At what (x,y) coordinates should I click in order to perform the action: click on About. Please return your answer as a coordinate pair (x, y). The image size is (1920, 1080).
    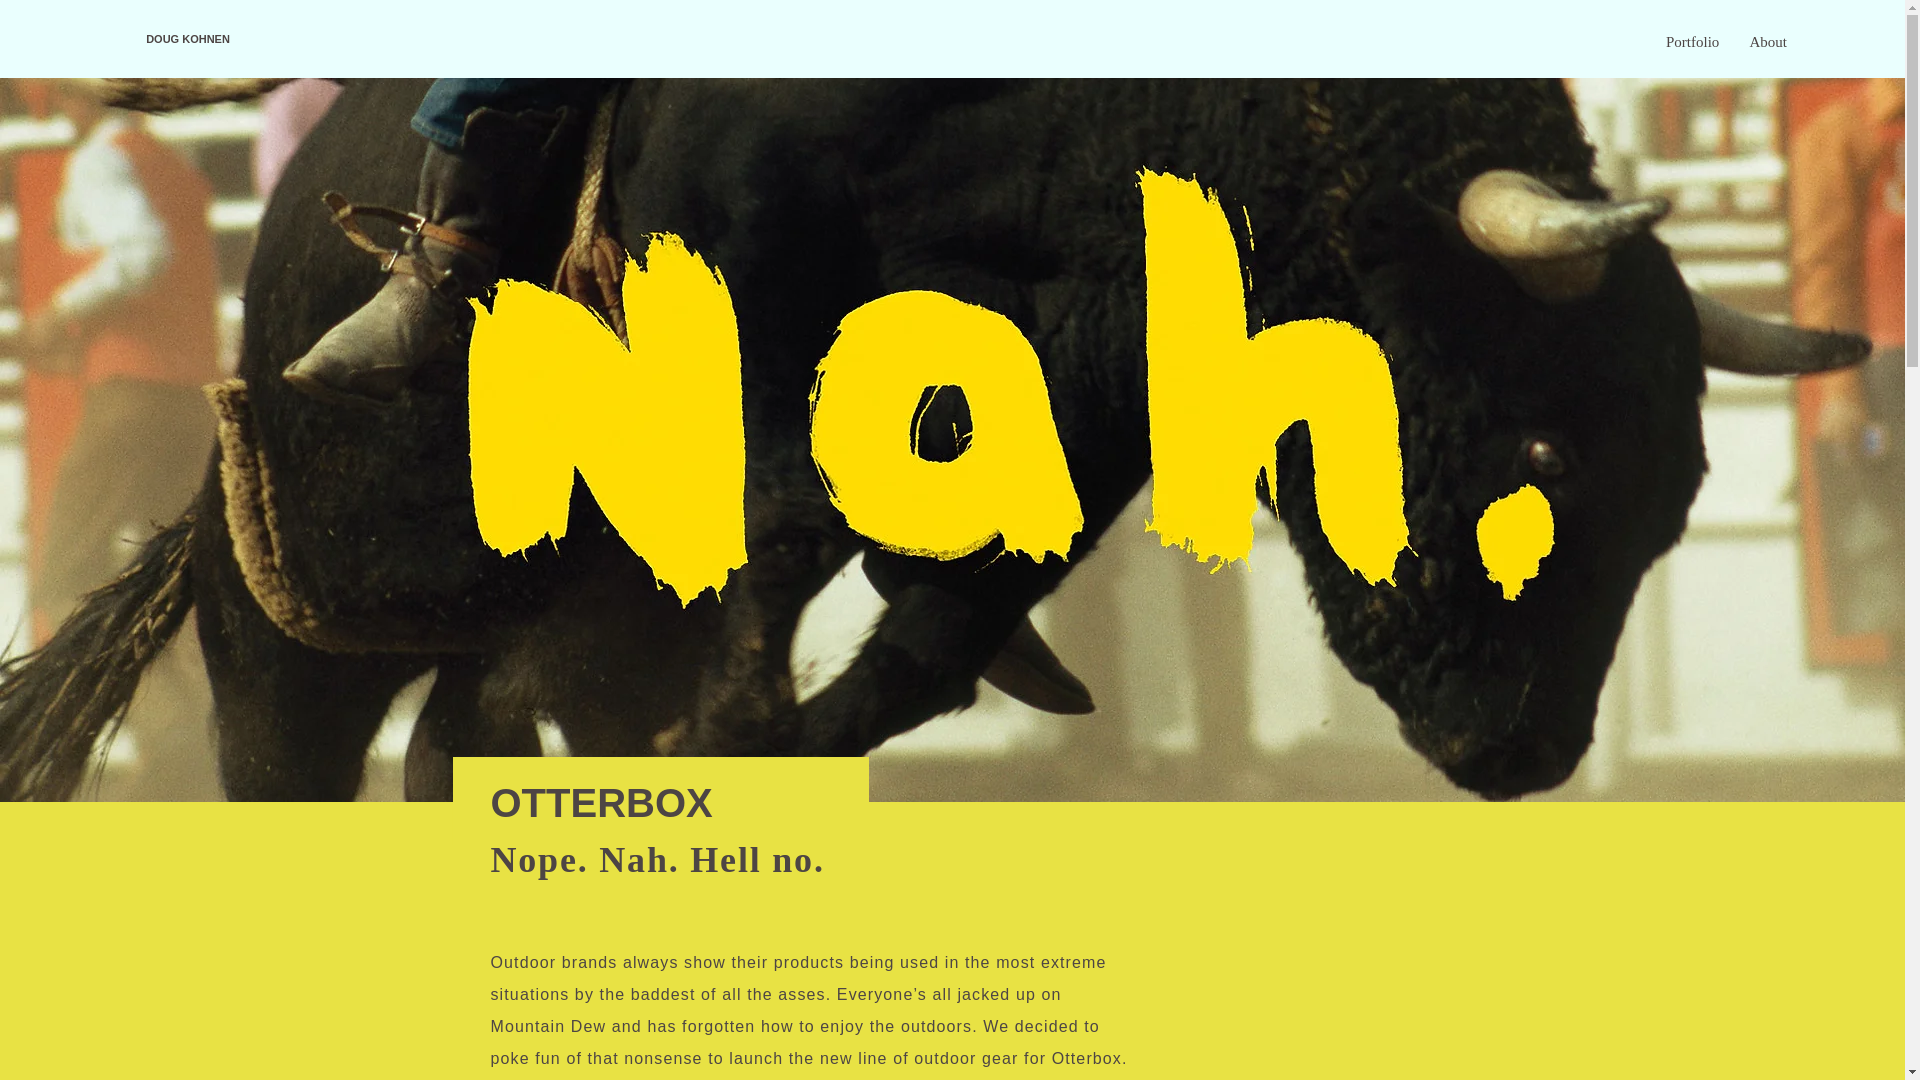
    Looking at the image, I should click on (1768, 42).